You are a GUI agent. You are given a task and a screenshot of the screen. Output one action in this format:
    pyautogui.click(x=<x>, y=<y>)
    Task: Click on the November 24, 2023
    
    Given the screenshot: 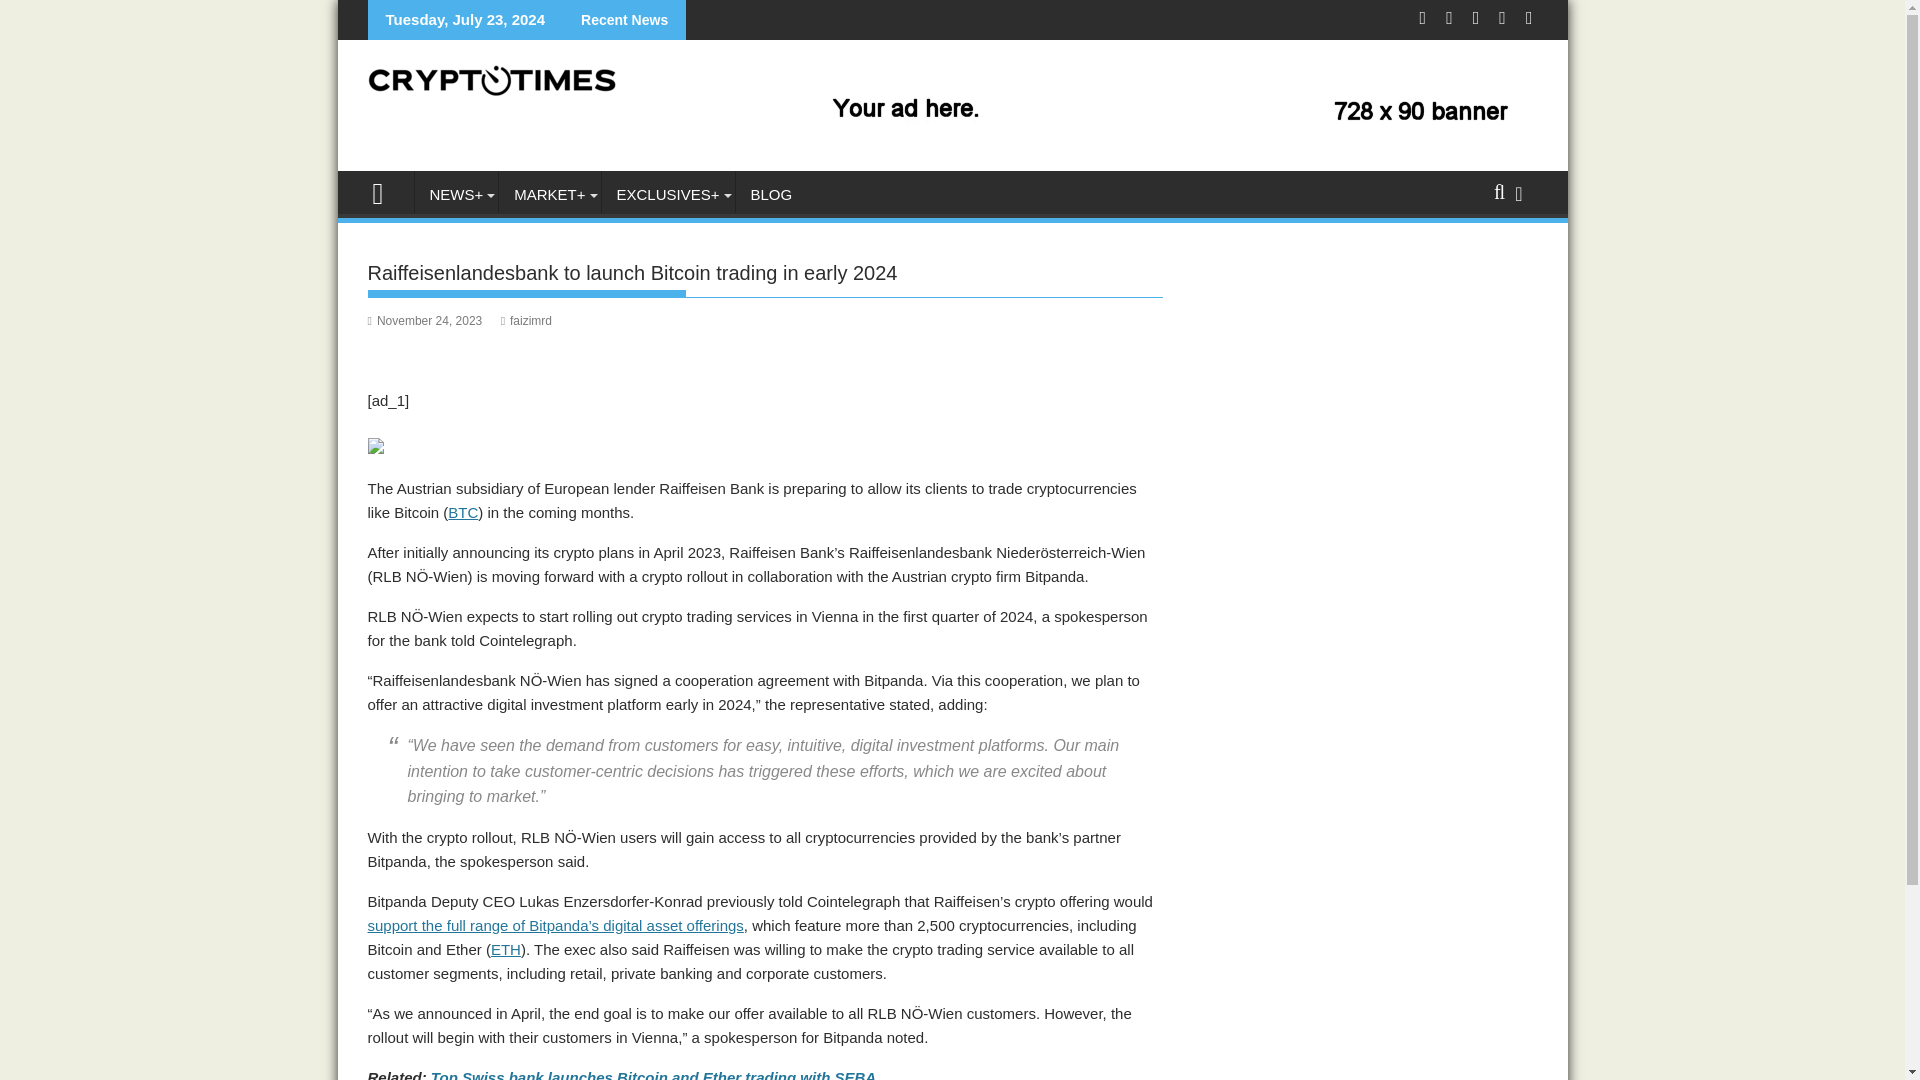 What is the action you would take?
    pyautogui.click(x=426, y=321)
    